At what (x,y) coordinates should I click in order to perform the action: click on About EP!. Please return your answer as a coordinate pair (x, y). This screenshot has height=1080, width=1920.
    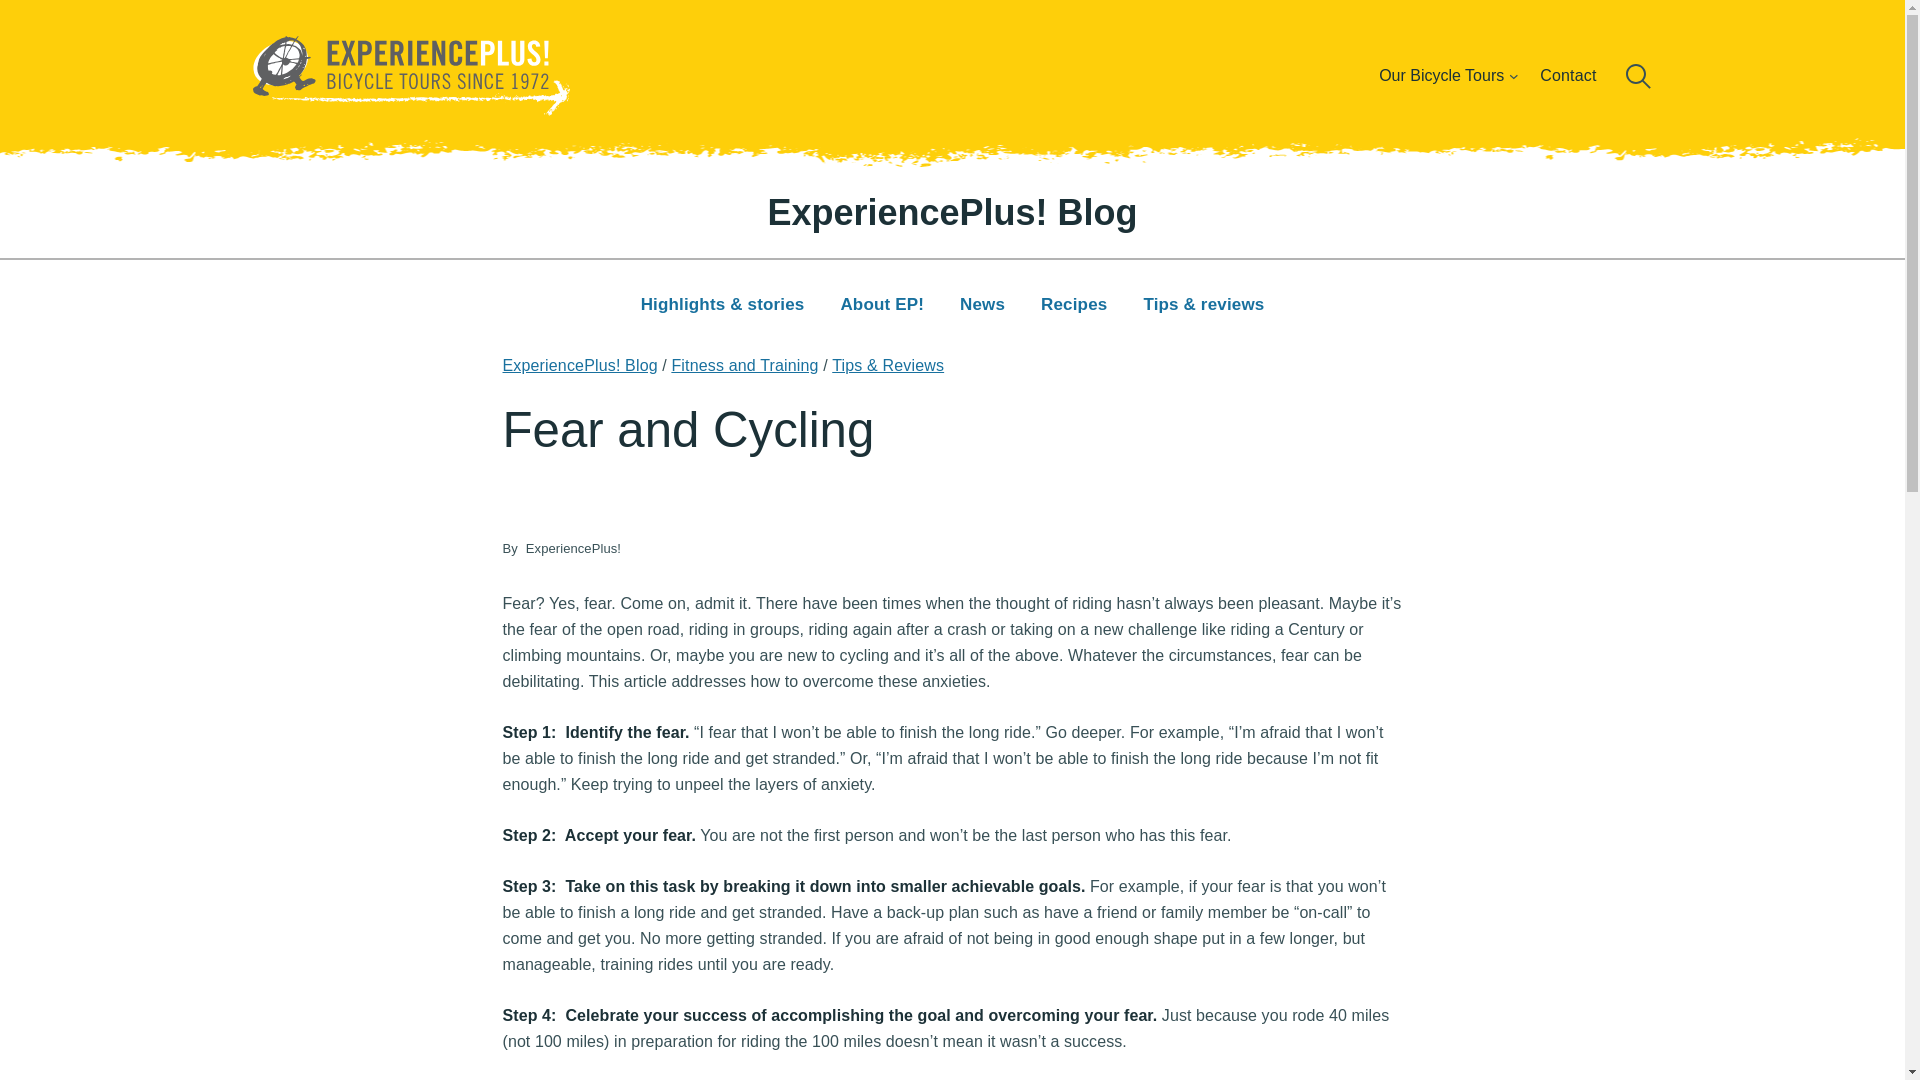
    Looking at the image, I should click on (881, 306).